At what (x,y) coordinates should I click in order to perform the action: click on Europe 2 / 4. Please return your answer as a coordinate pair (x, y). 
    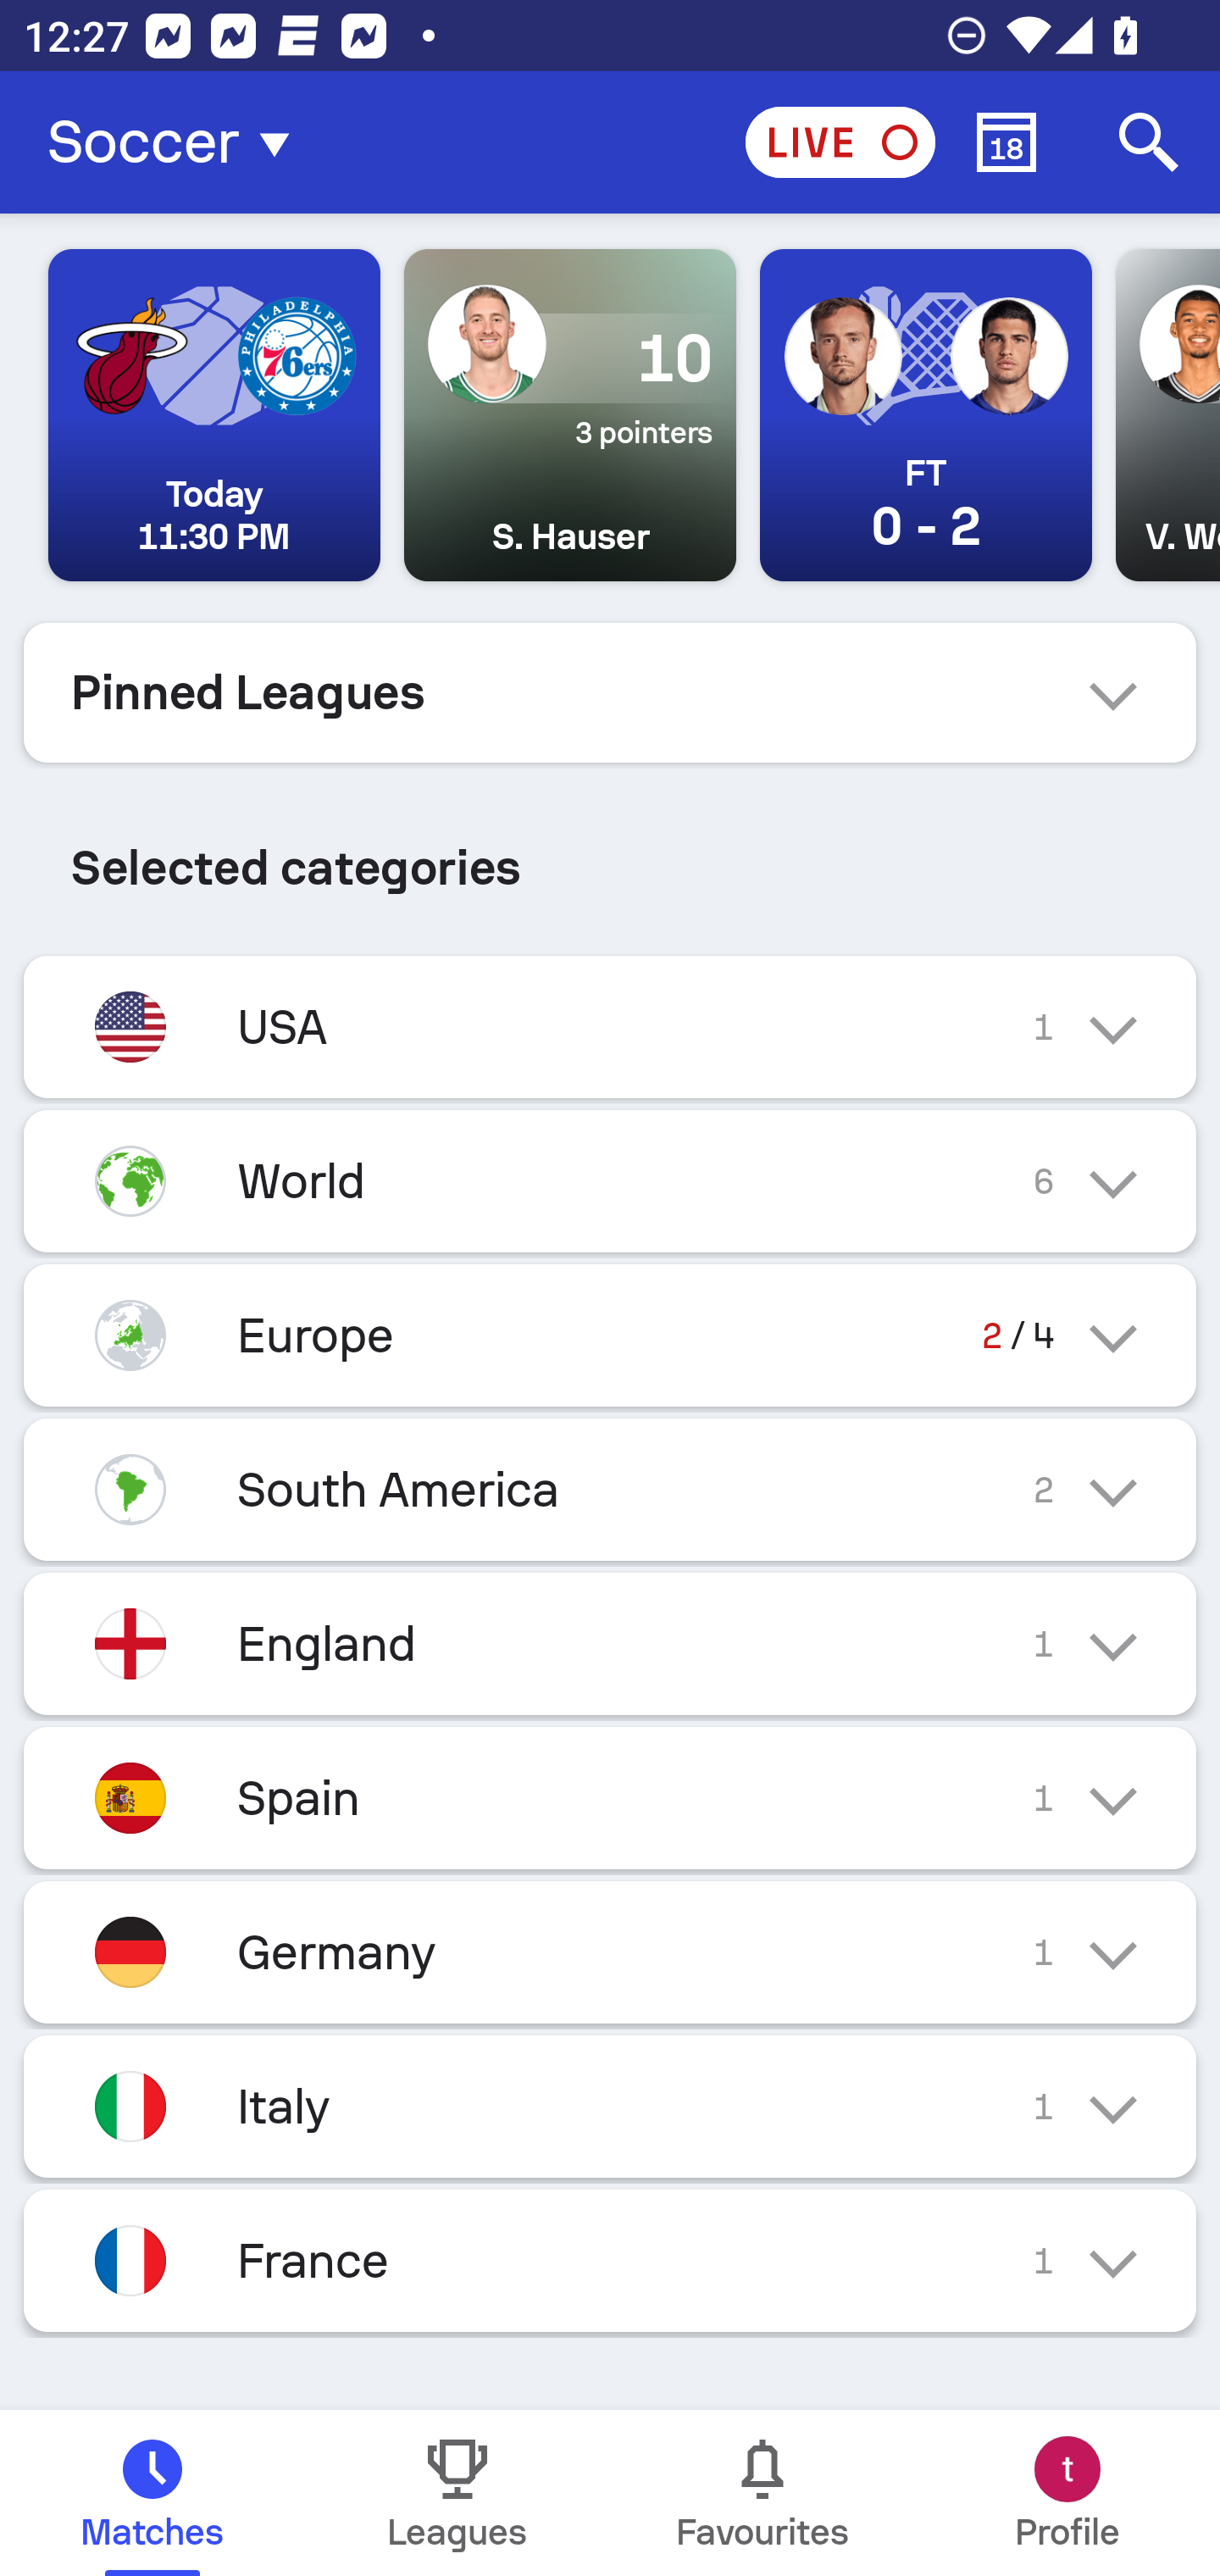
    Looking at the image, I should click on (610, 1335).